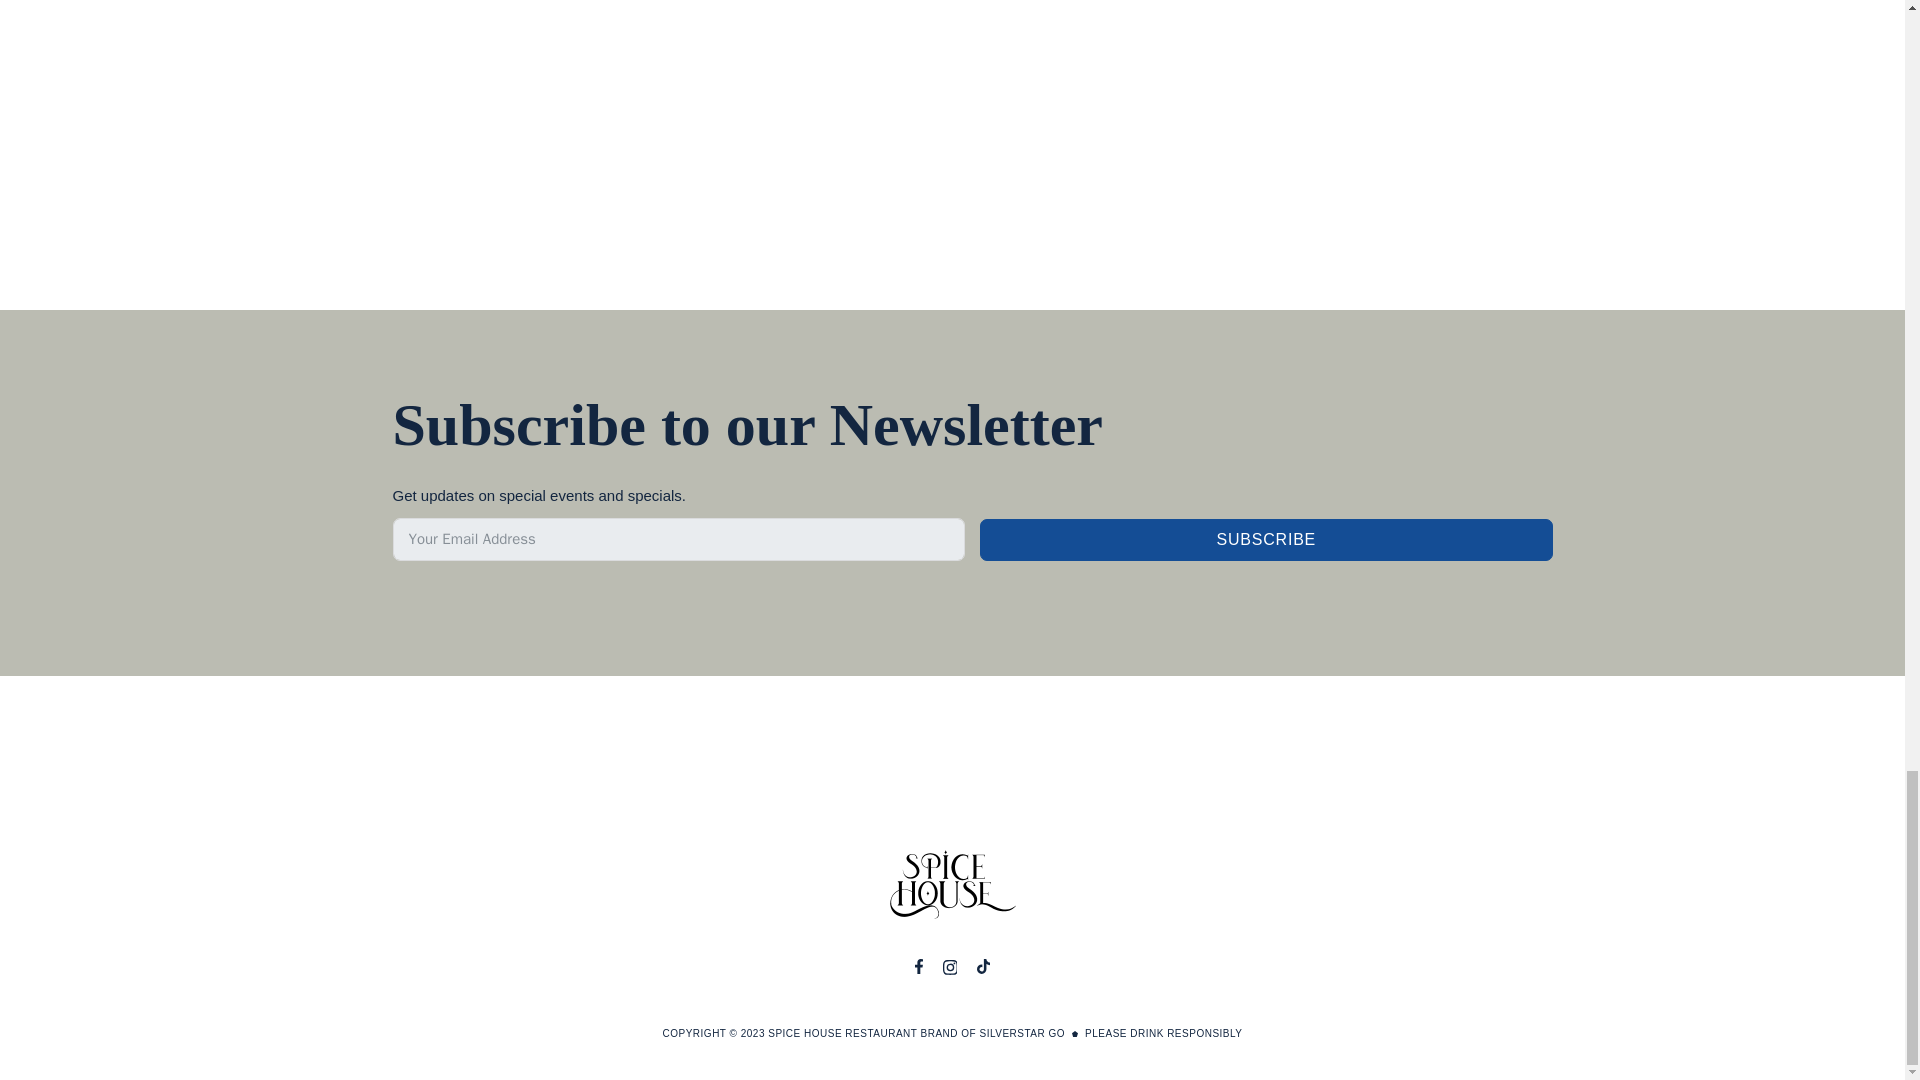 The height and width of the screenshot is (1080, 1920). Describe the element at coordinates (903, 1033) in the screenshot. I see `2023 SPICE HOUSE RESTAURANT BRAND OF SILVERSTAR GO` at that location.